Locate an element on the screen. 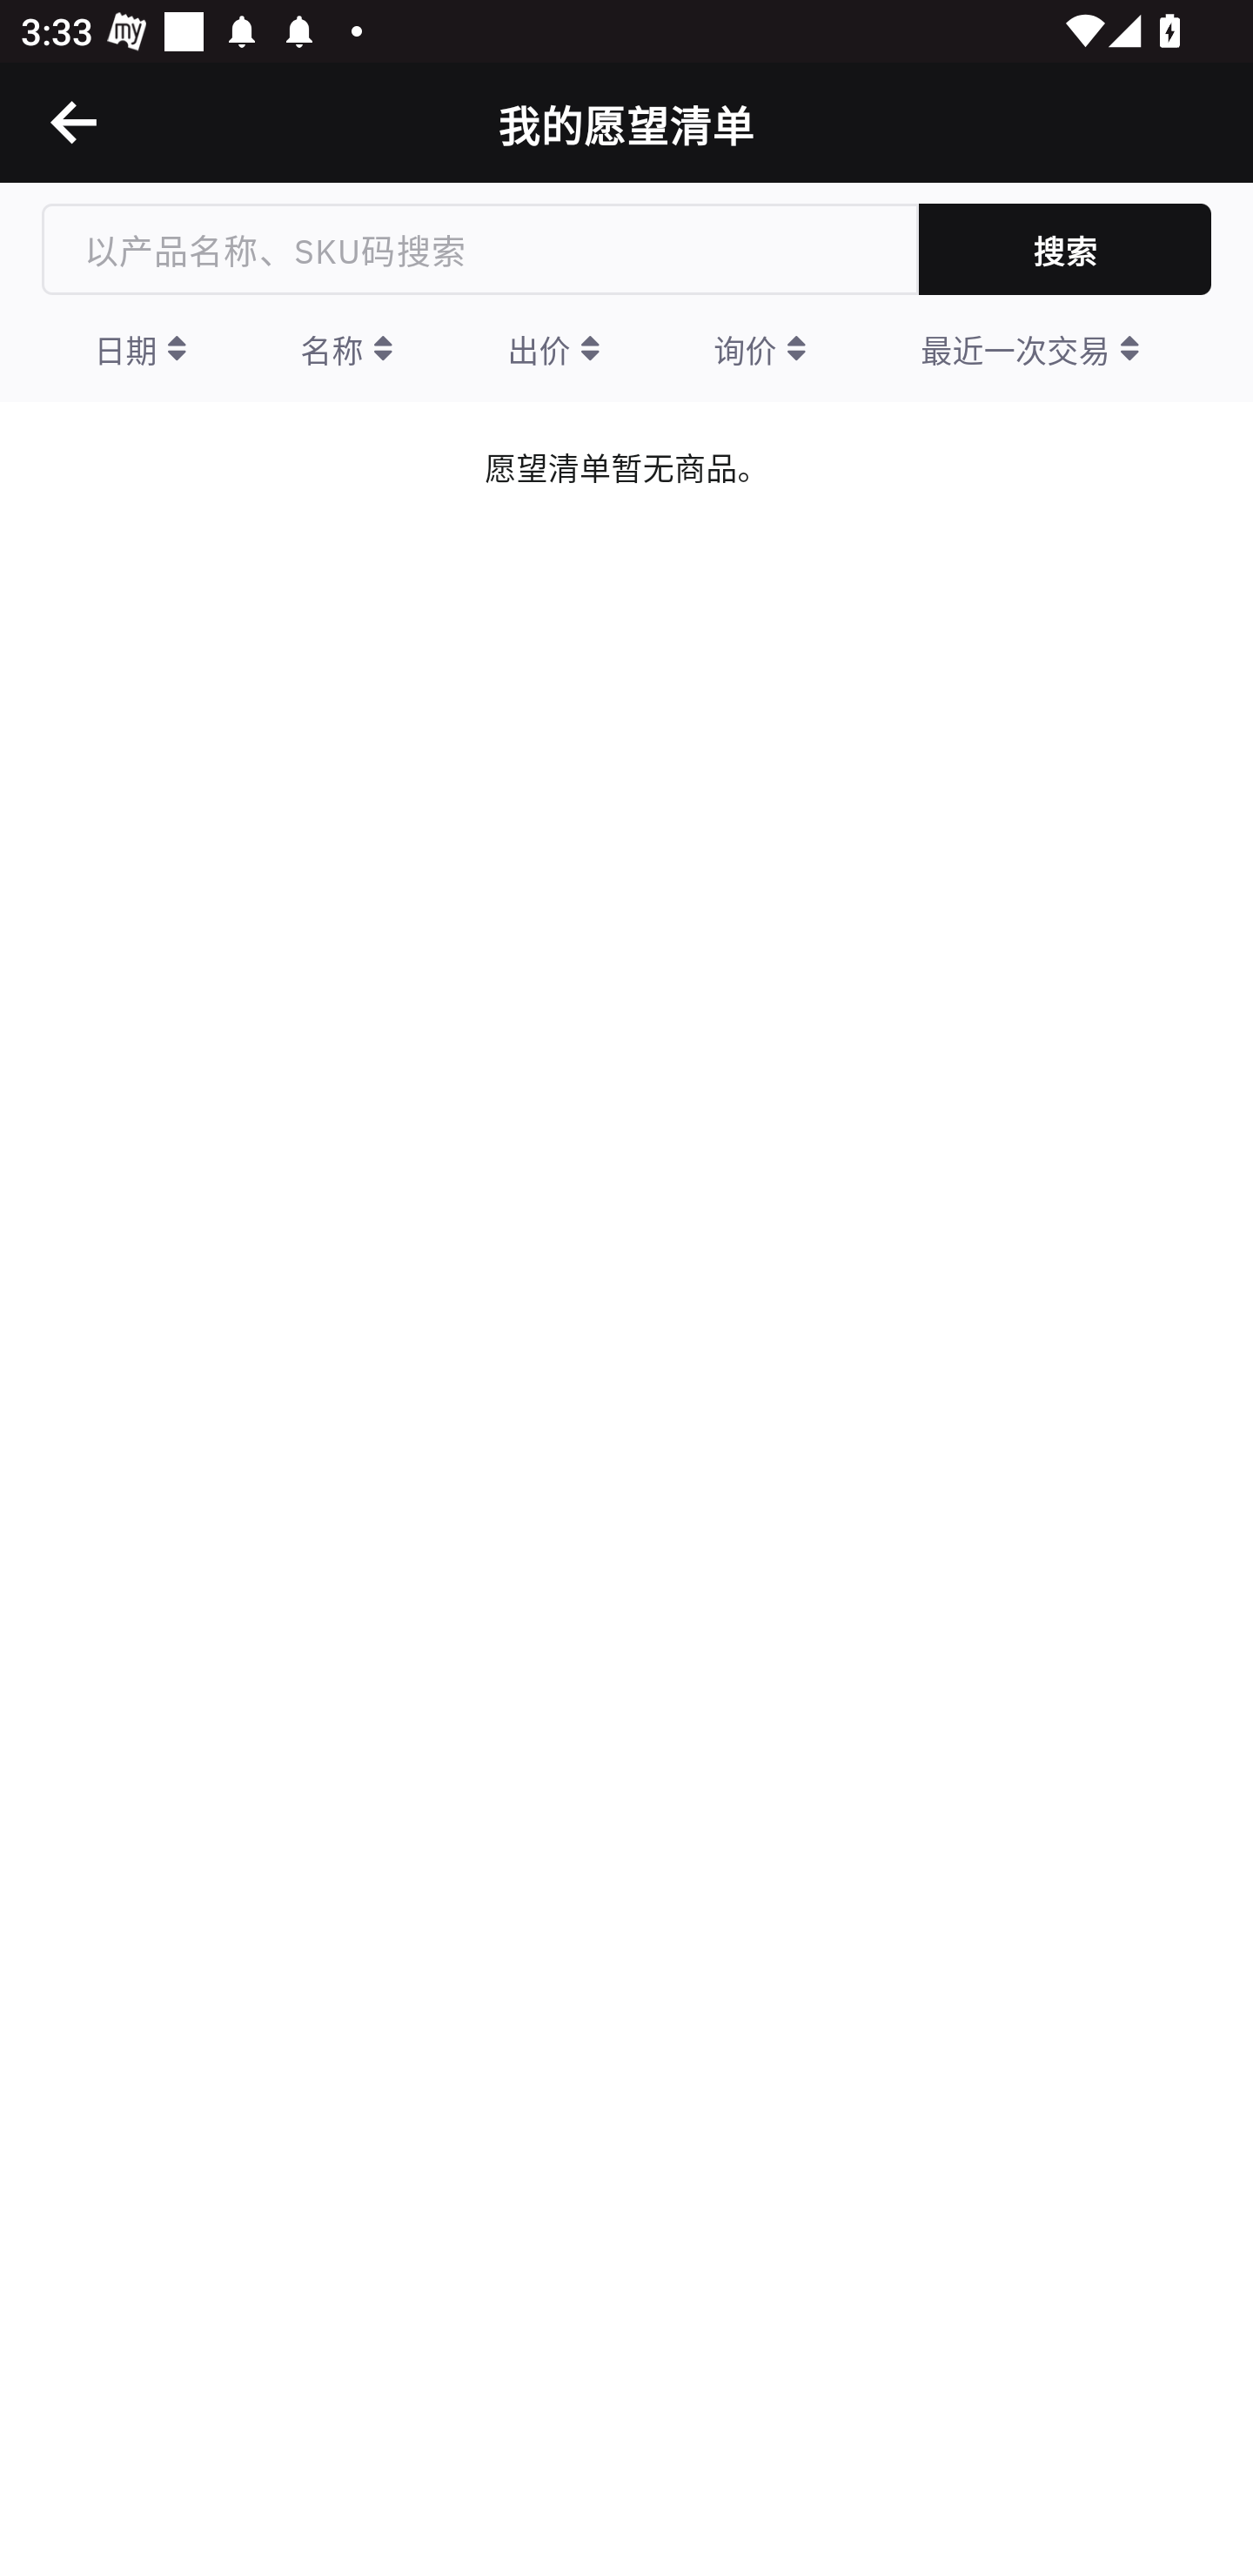 The width and height of the screenshot is (1253, 2576). 搜索 is located at coordinates (1065, 249).